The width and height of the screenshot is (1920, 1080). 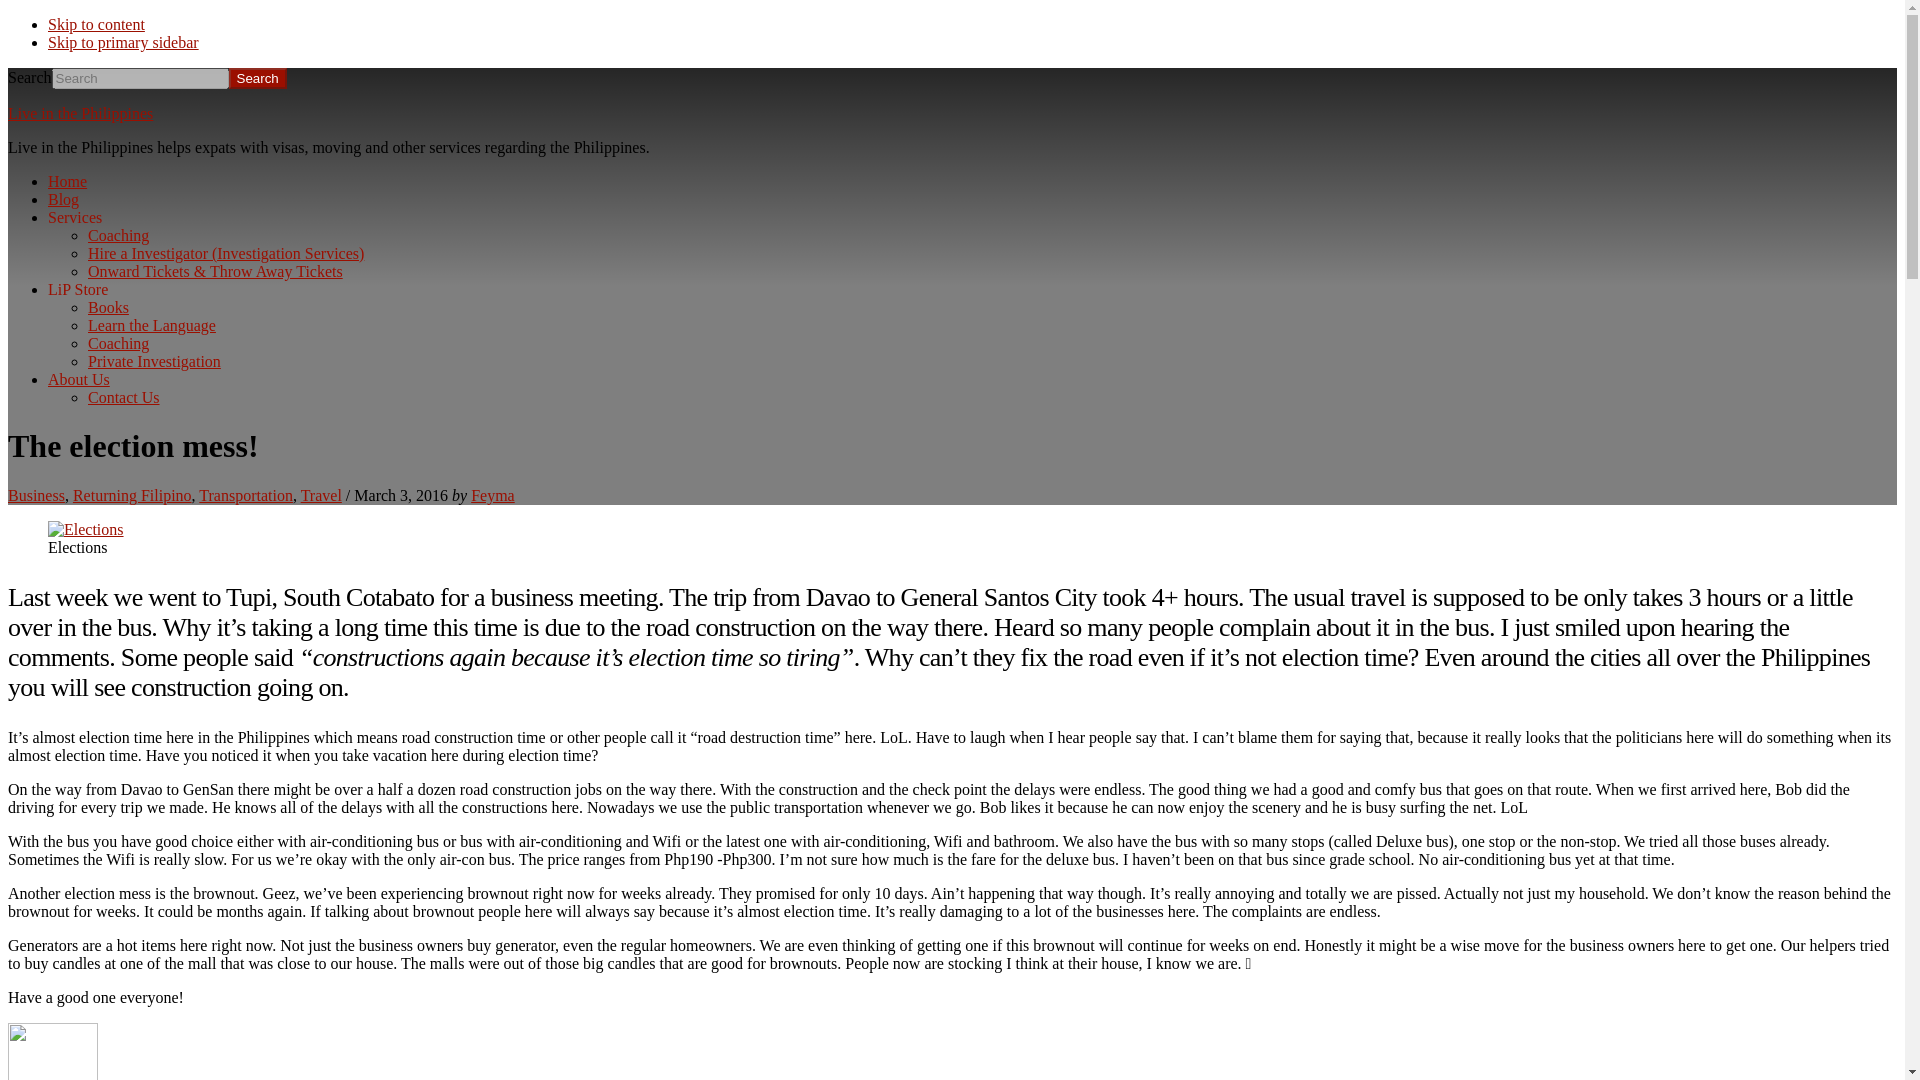 What do you see at coordinates (257, 78) in the screenshot?
I see `Search` at bounding box center [257, 78].